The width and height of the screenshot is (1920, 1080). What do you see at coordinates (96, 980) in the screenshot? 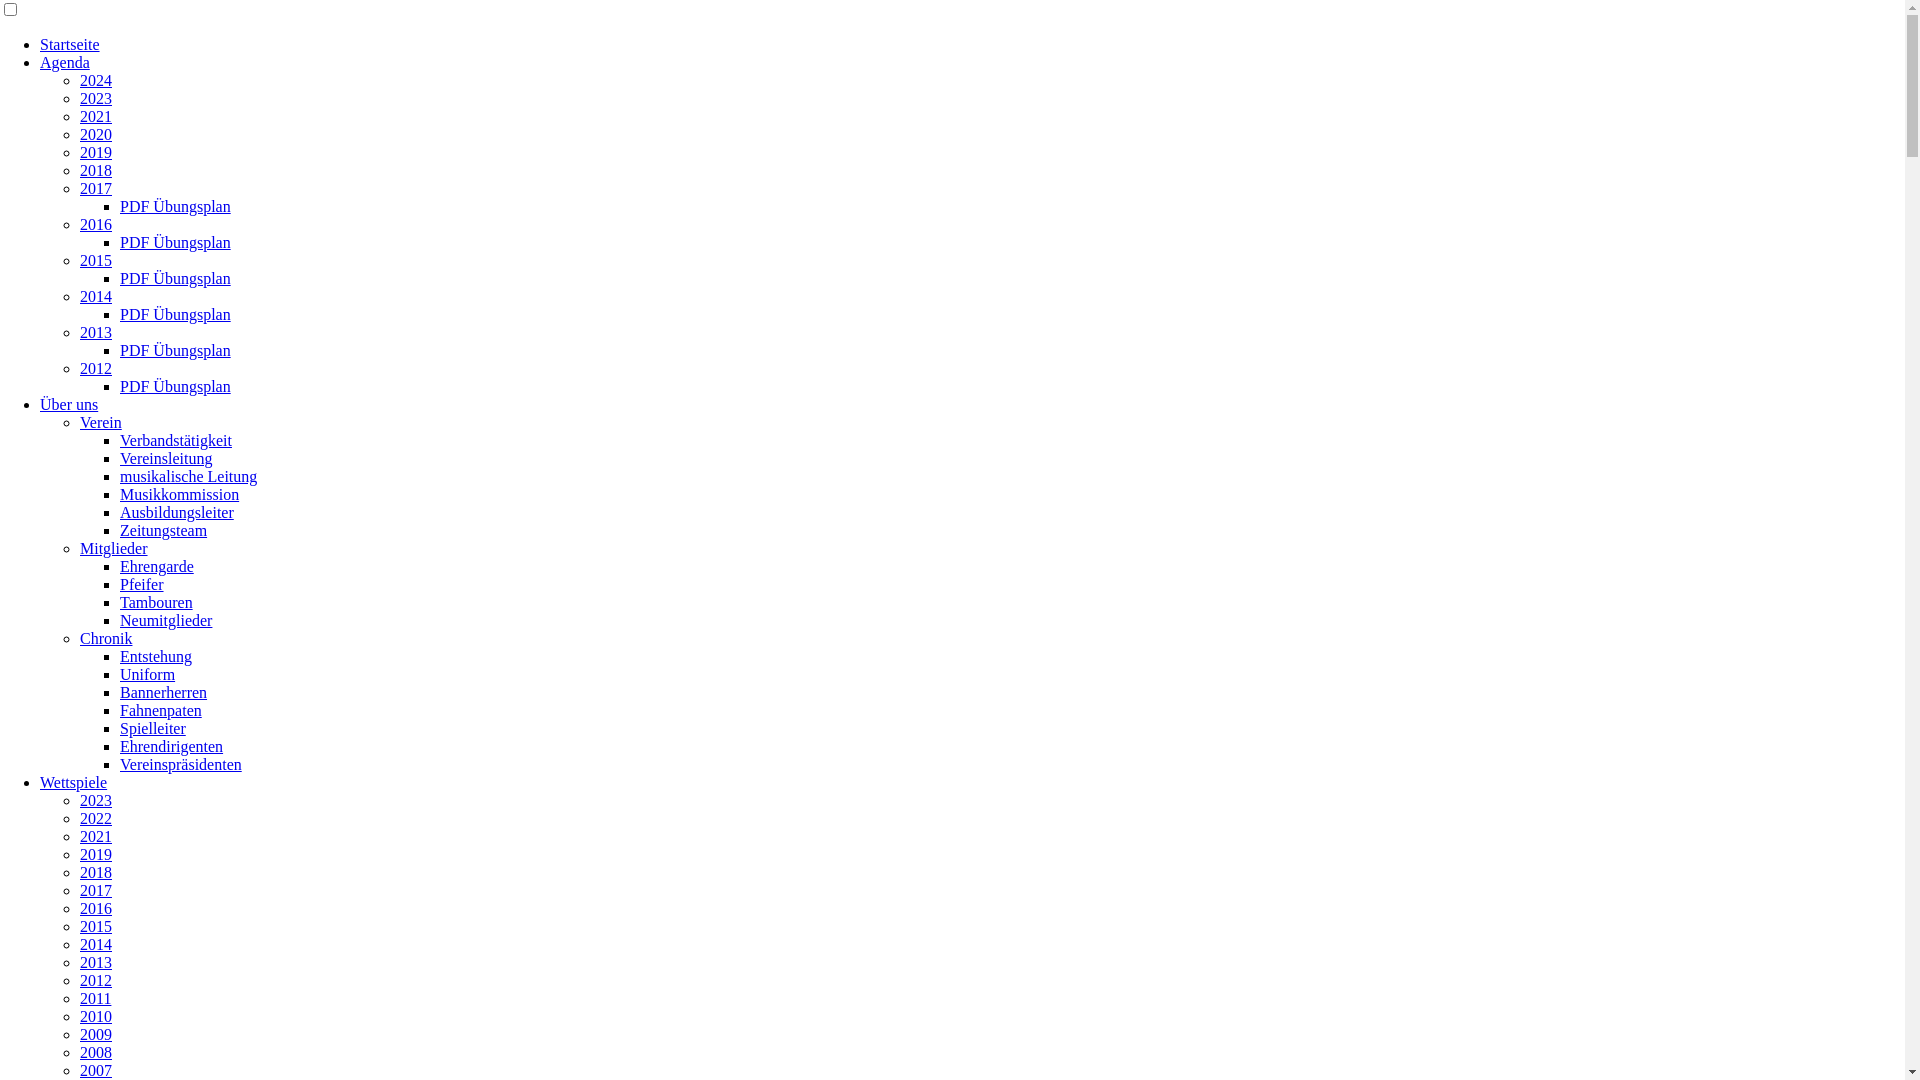
I see `2012` at bounding box center [96, 980].